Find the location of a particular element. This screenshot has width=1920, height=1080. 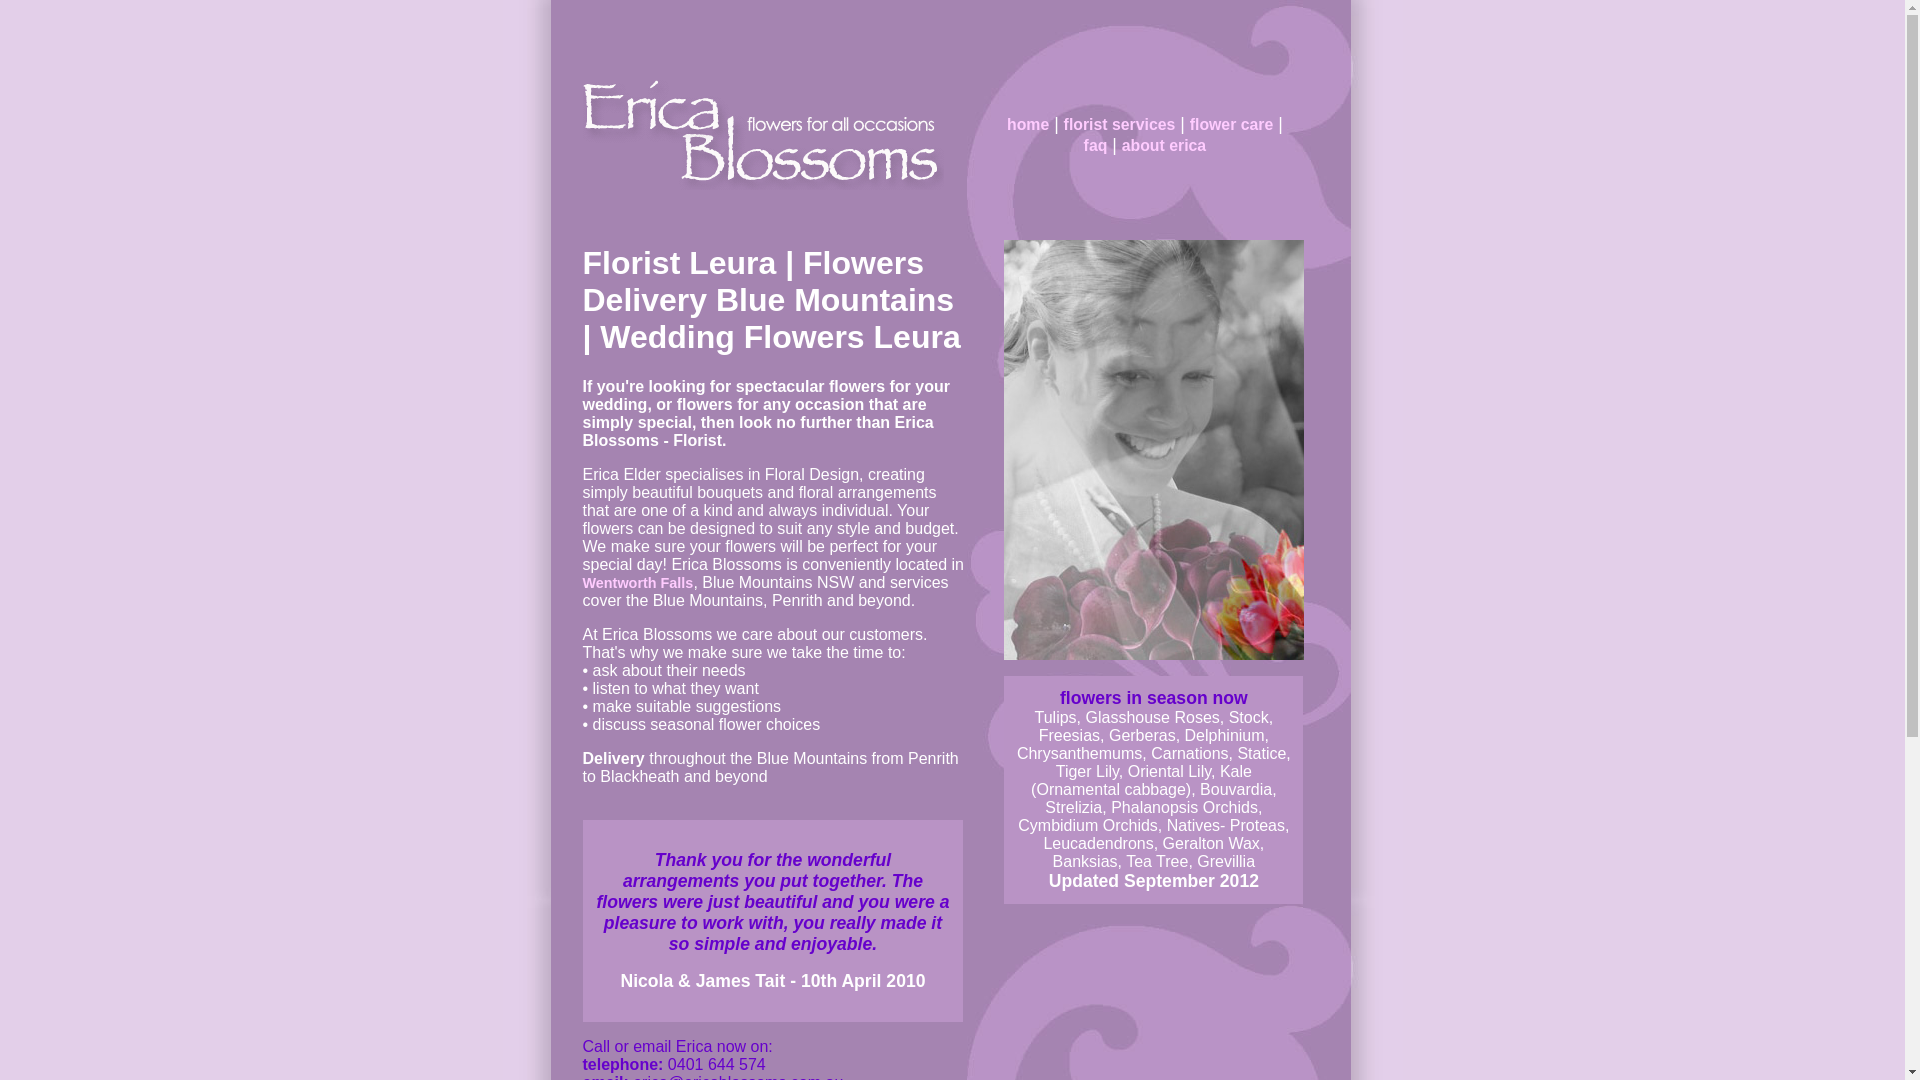

about erica is located at coordinates (1164, 146).